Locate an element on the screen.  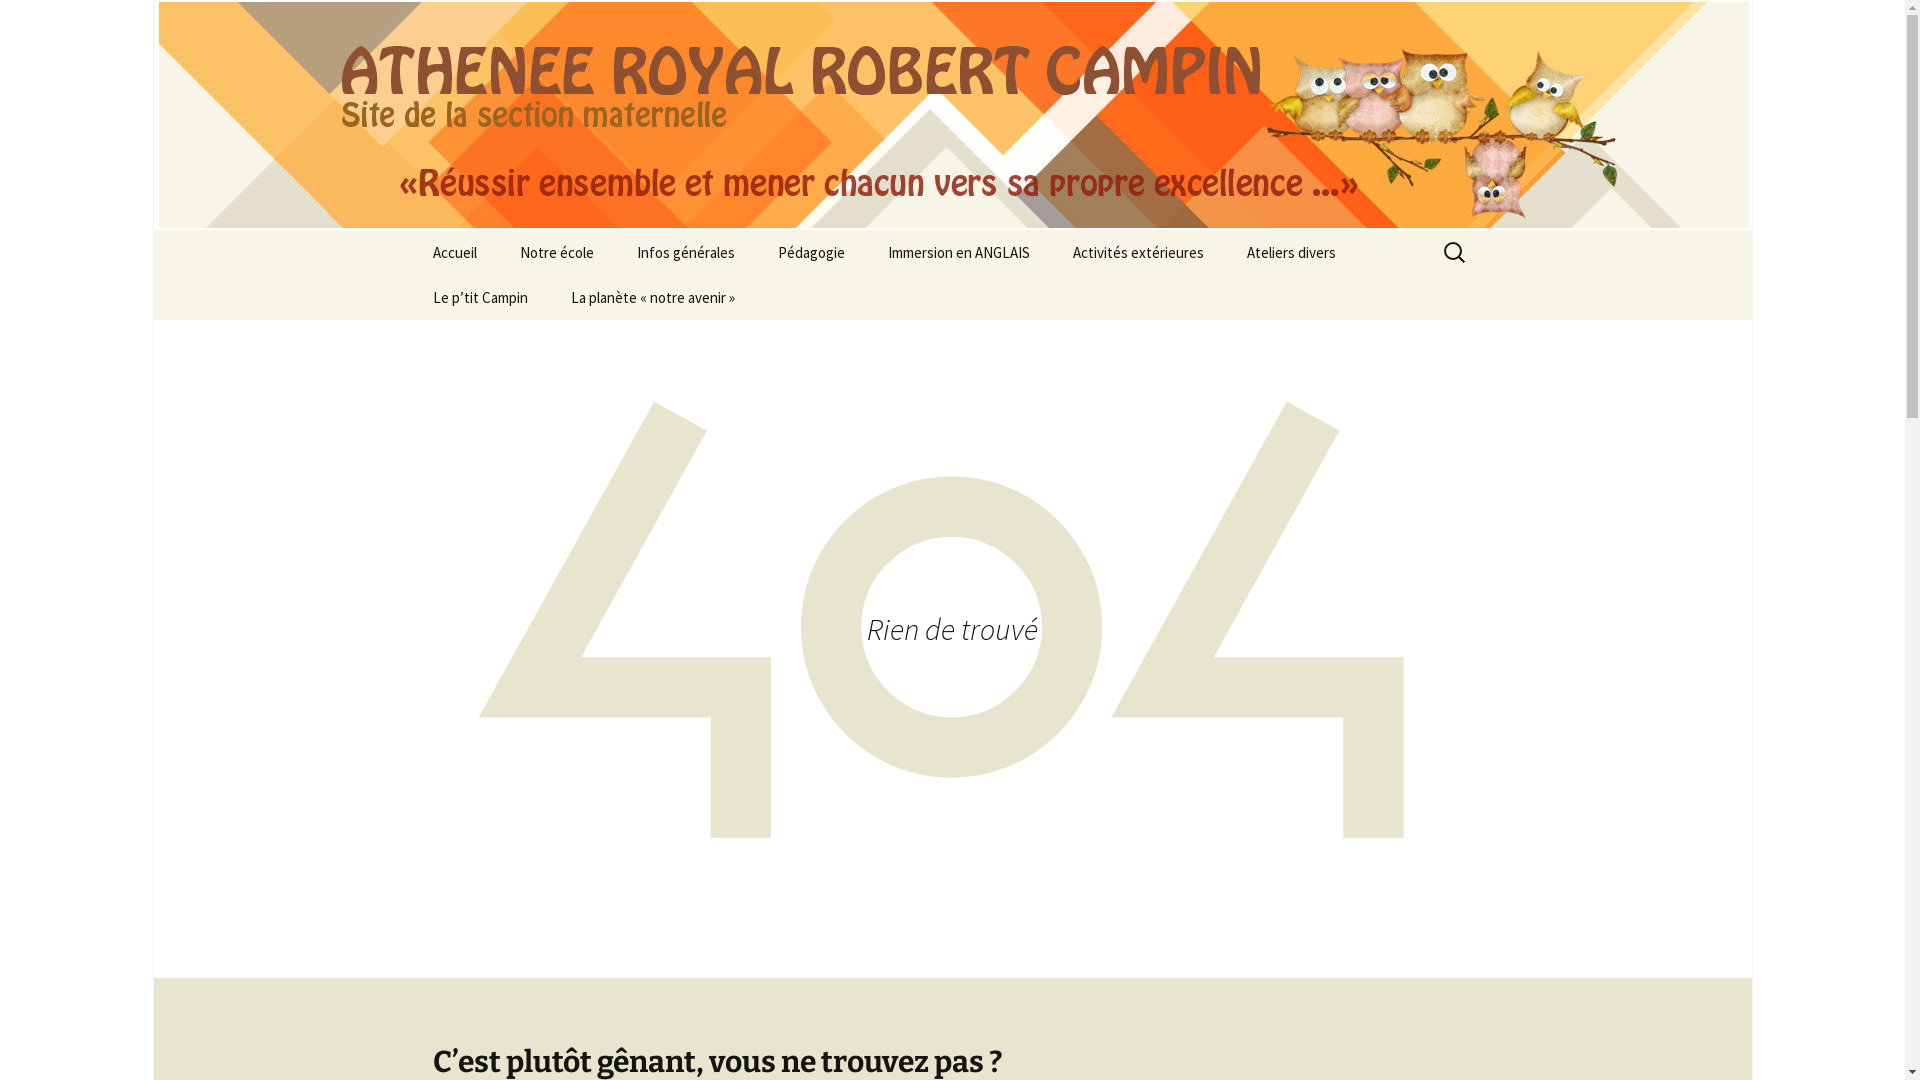
Ateliers scientifiques is located at coordinates (1326, 298).